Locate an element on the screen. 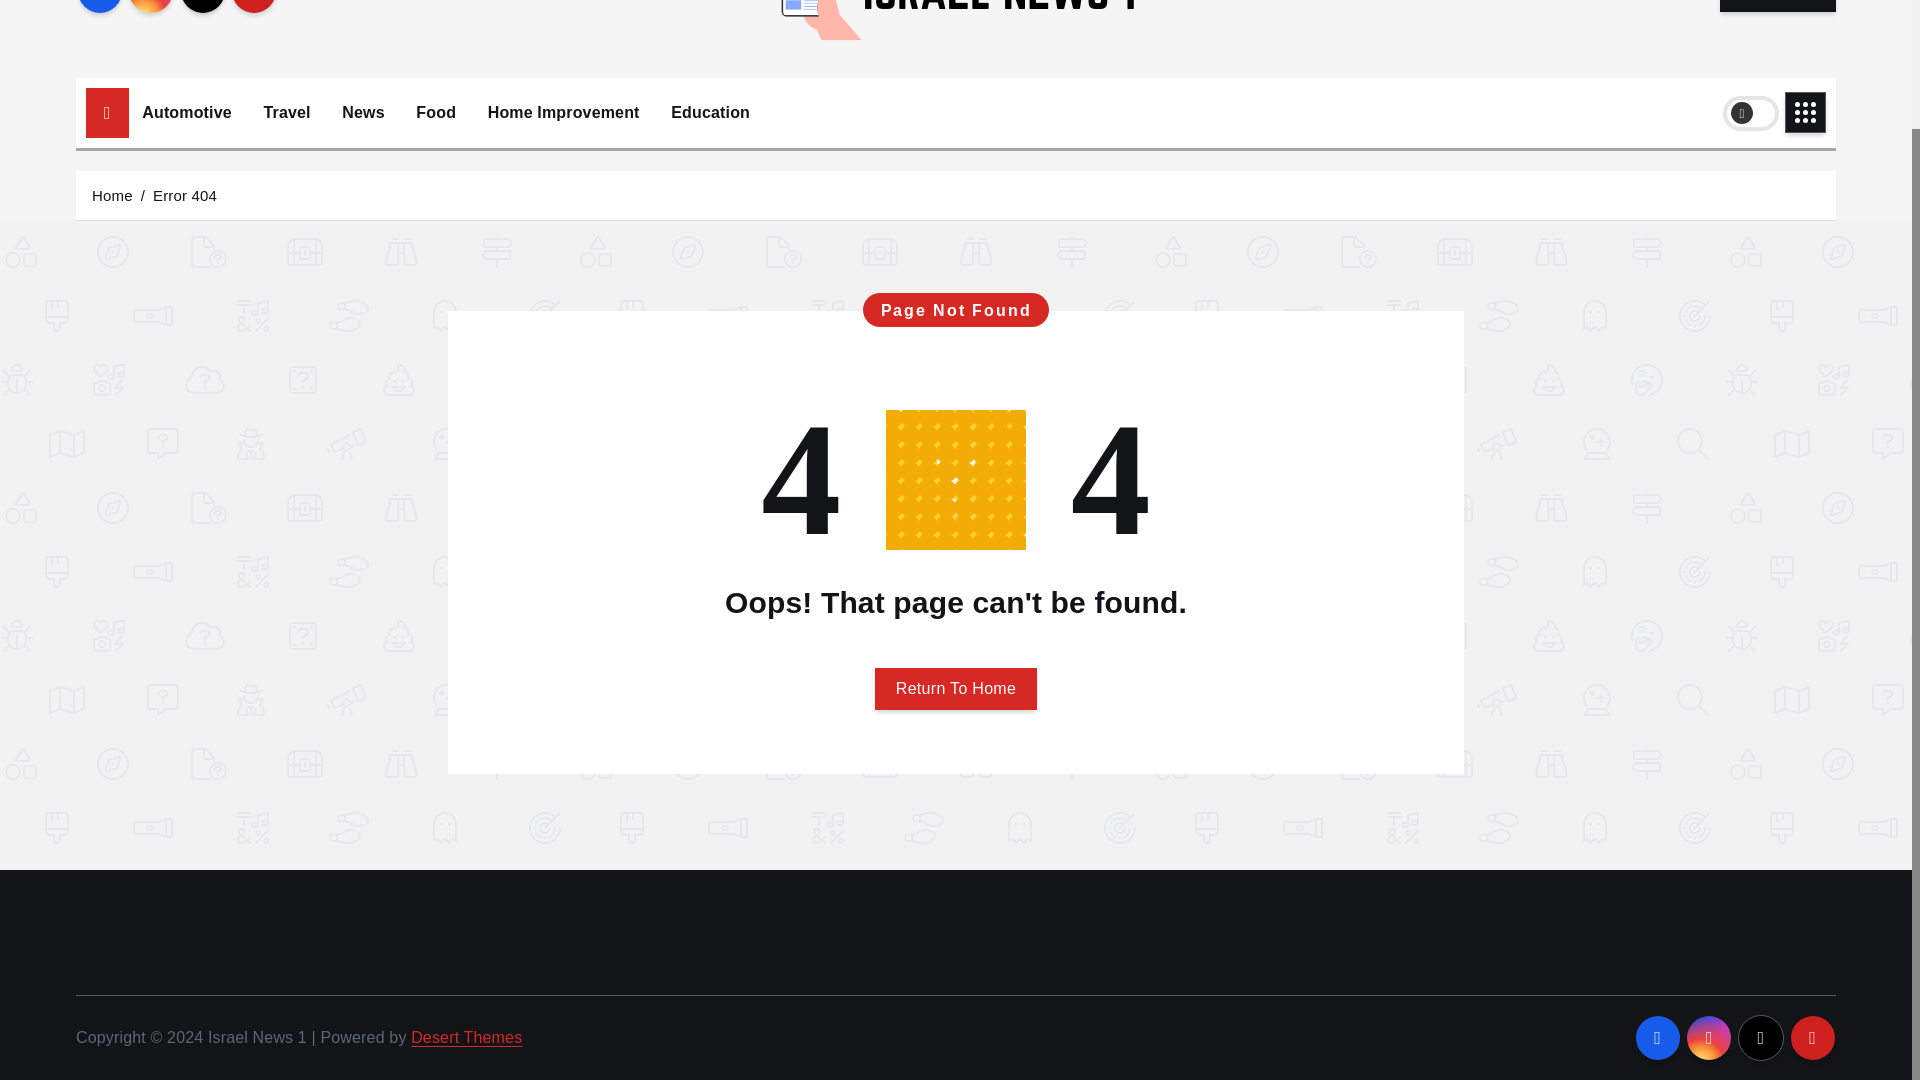 This screenshot has height=1080, width=1920. Home Improvement is located at coordinates (563, 112).